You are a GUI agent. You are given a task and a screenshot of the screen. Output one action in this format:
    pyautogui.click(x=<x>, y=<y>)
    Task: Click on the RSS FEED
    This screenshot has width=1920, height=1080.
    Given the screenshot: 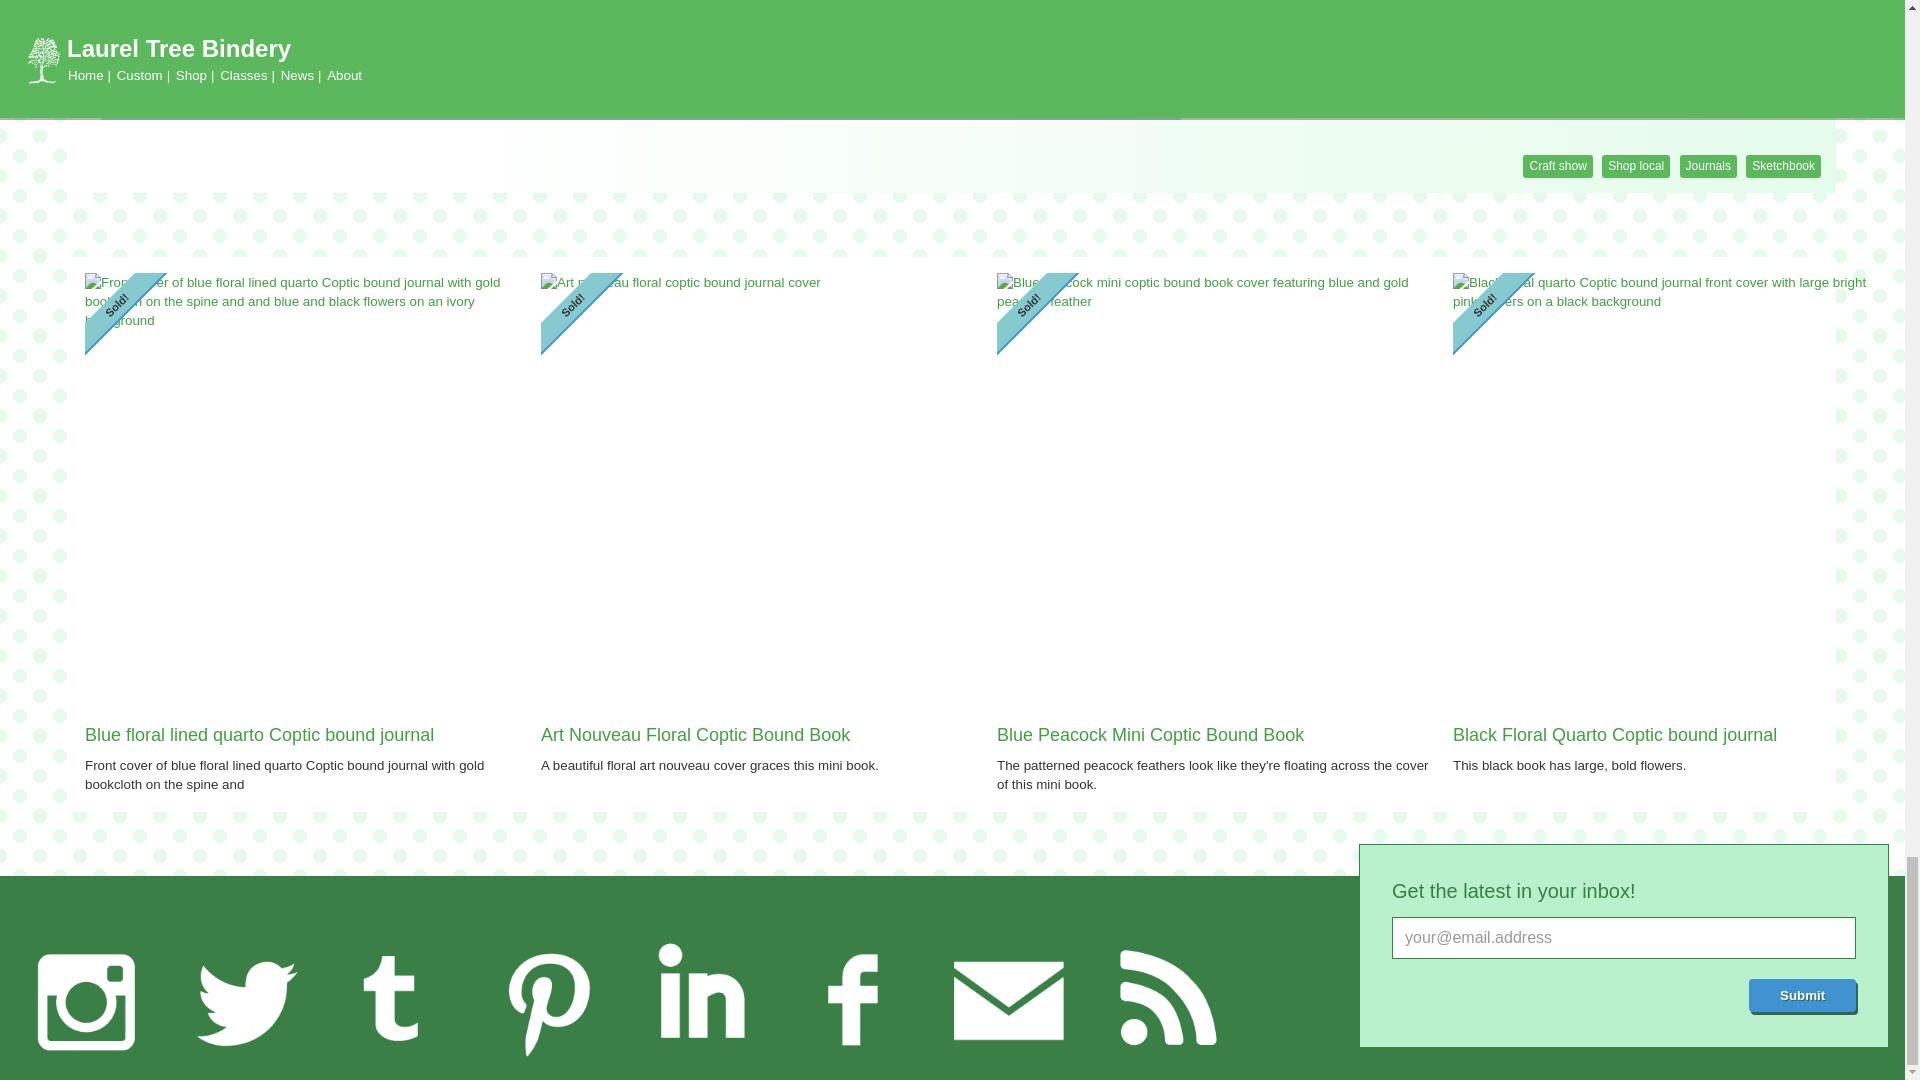 What is the action you would take?
    pyautogui.click(x=1161, y=1000)
    